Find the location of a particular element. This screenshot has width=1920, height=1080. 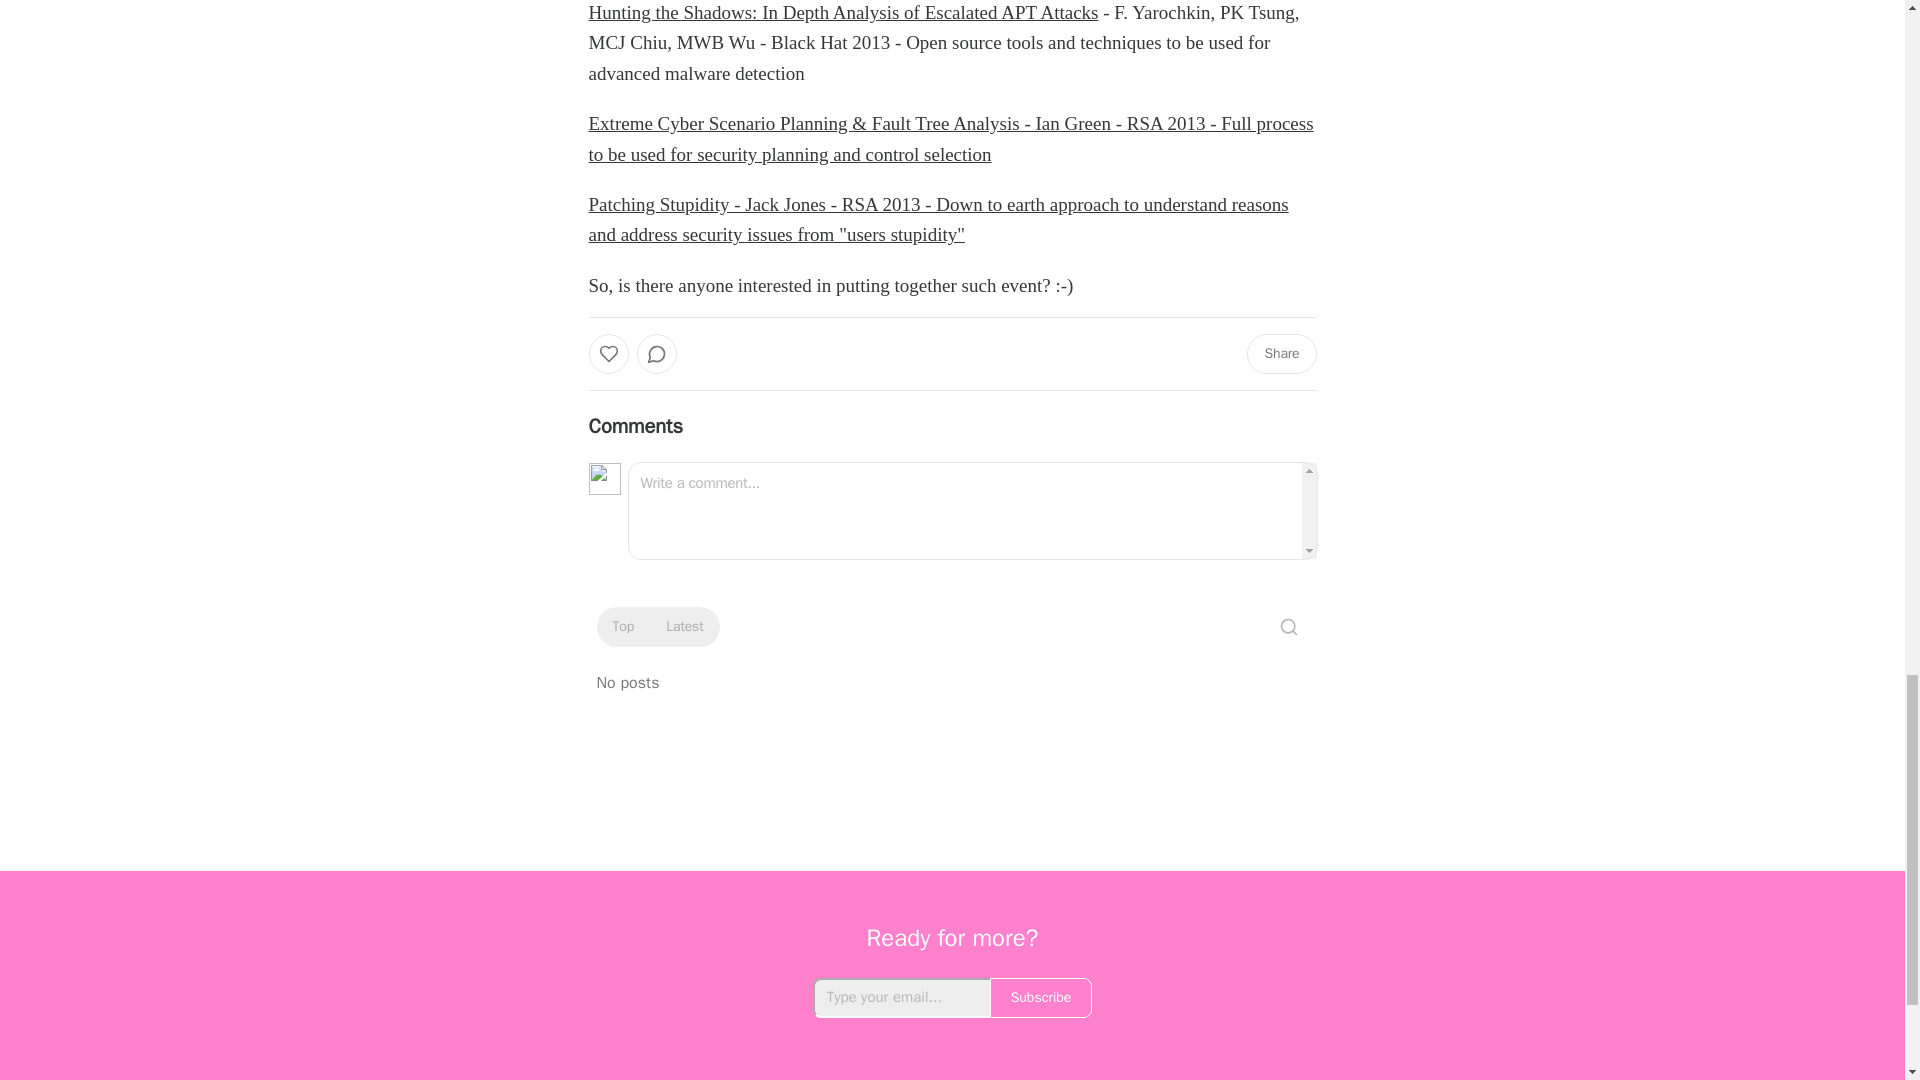

Latest is located at coordinates (684, 626).